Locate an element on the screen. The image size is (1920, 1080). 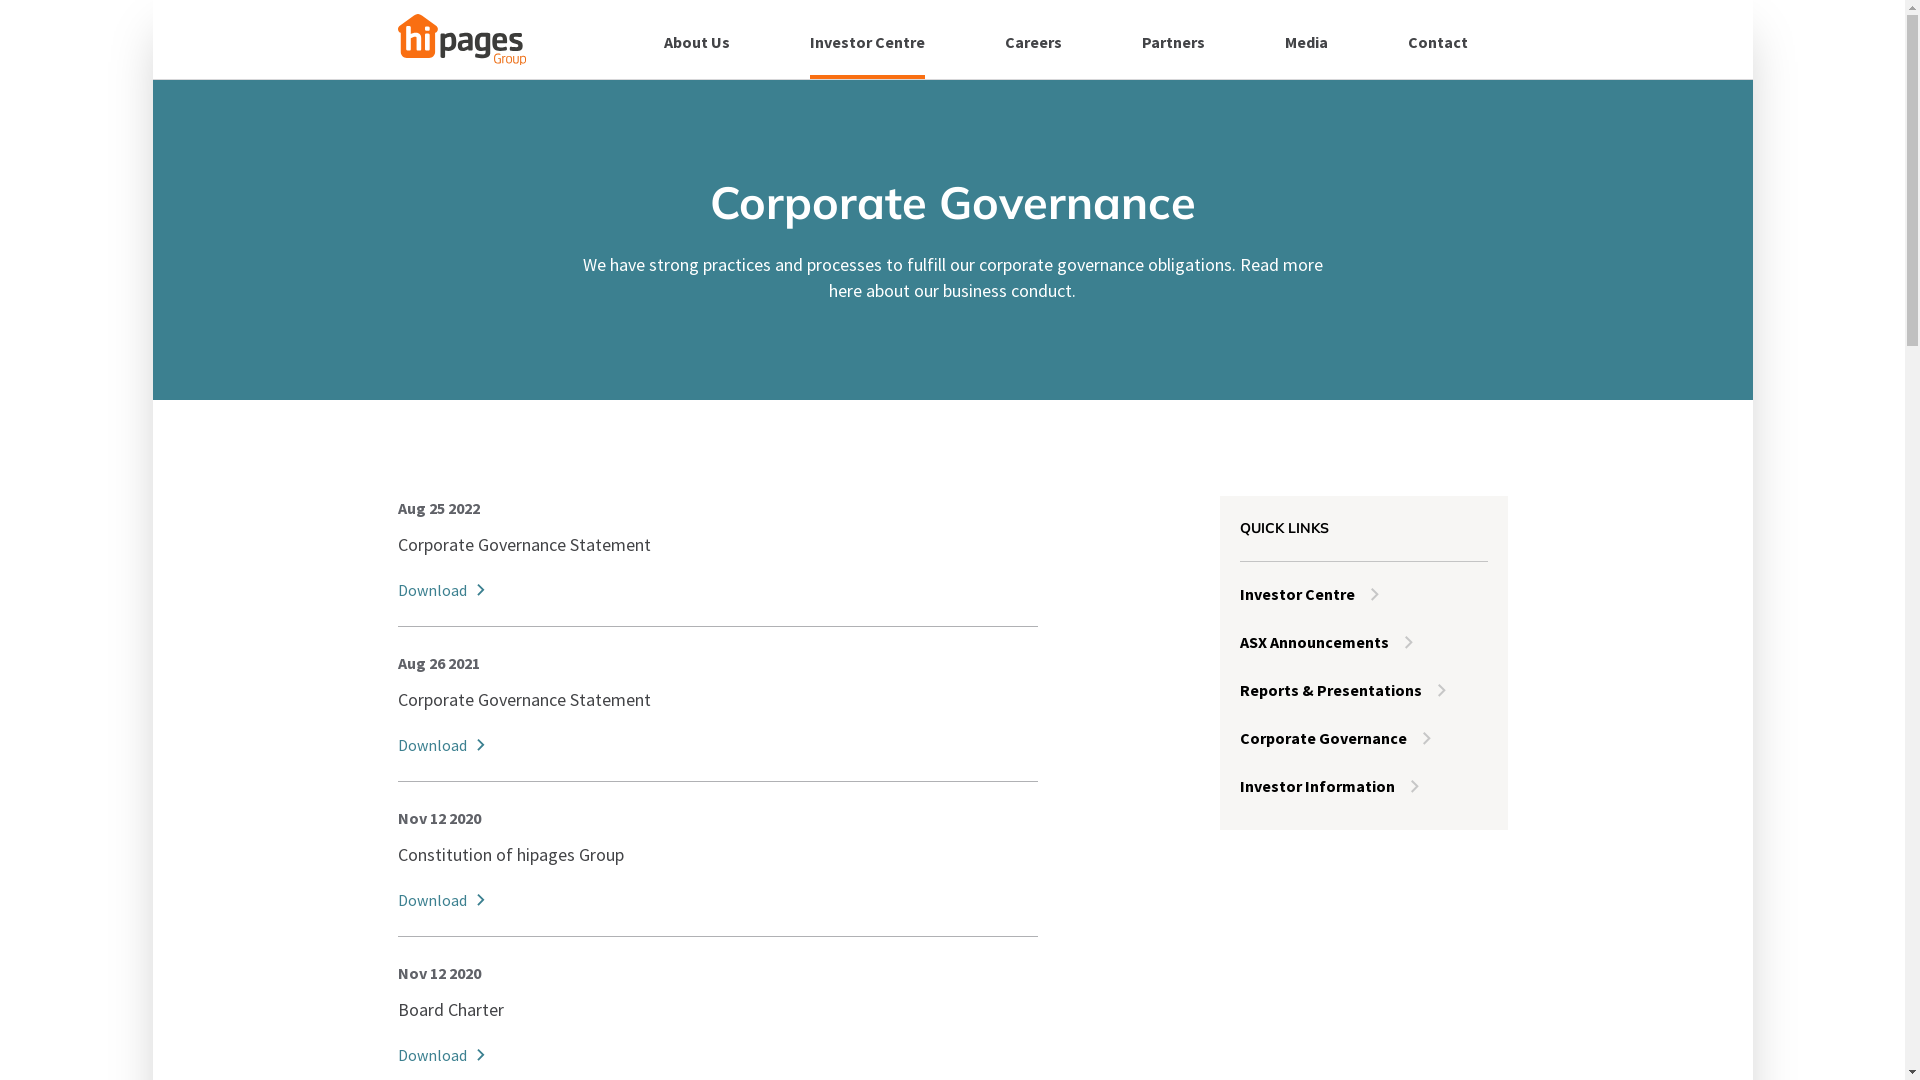
Reports & Presentations is located at coordinates (1364, 690).